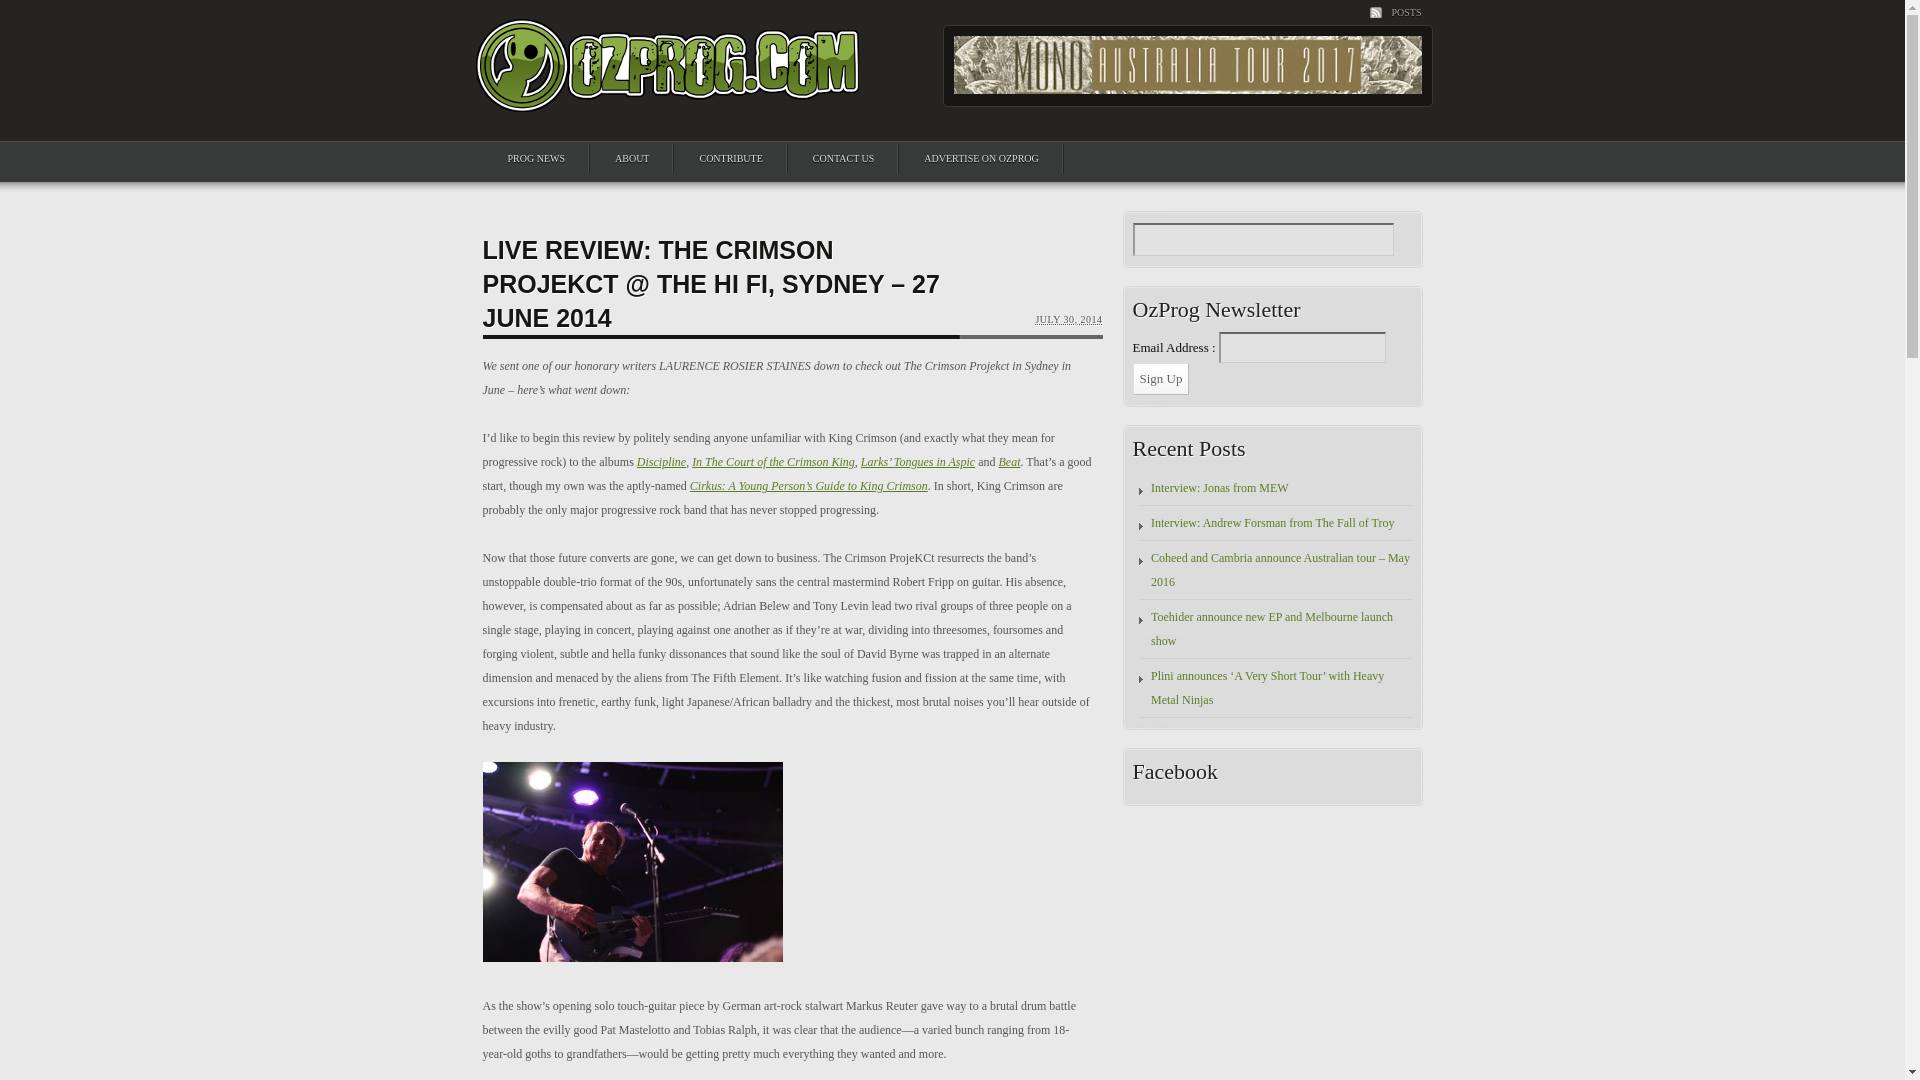 The width and height of the screenshot is (1920, 1080). I want to click on PROG NEWS, so click(535, 158).